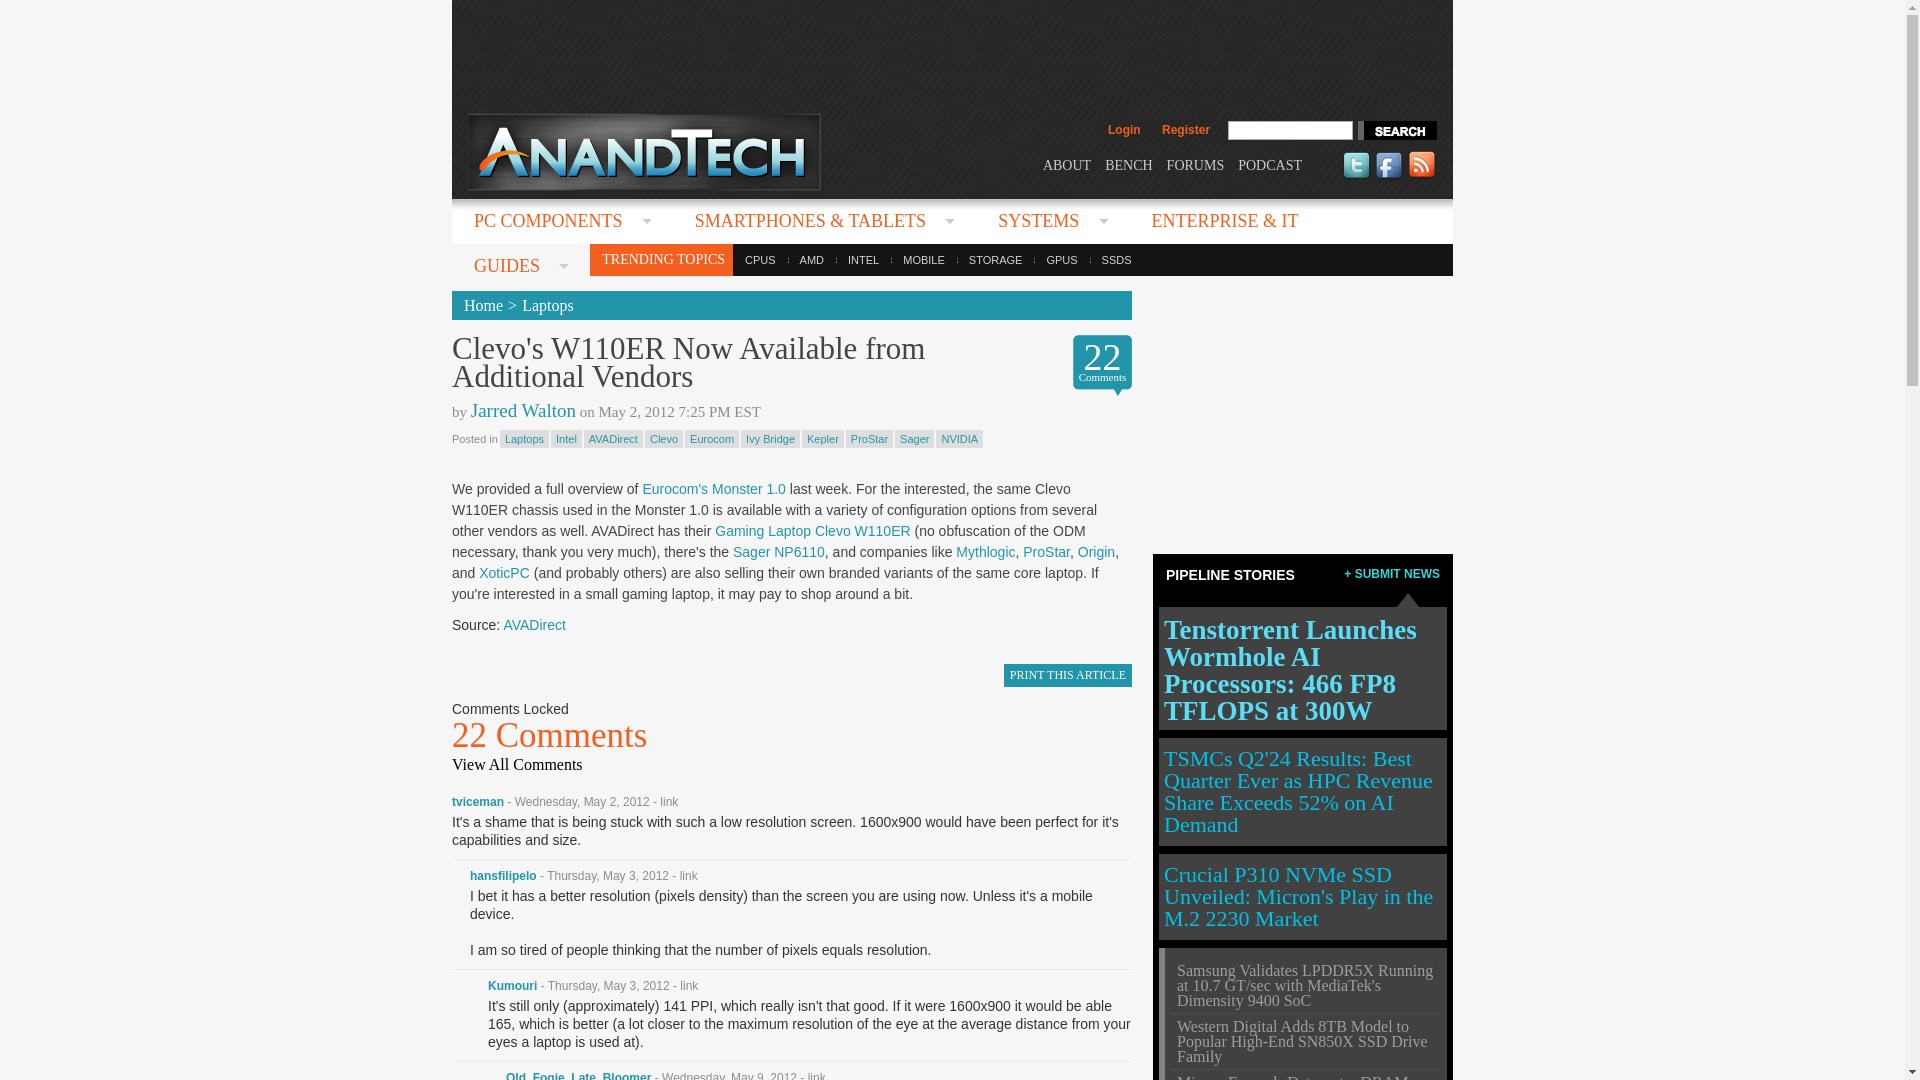  What do you see at coordinates (1396, 130) in the screenshot?
I see `search` at bounding box center [1396, 130].